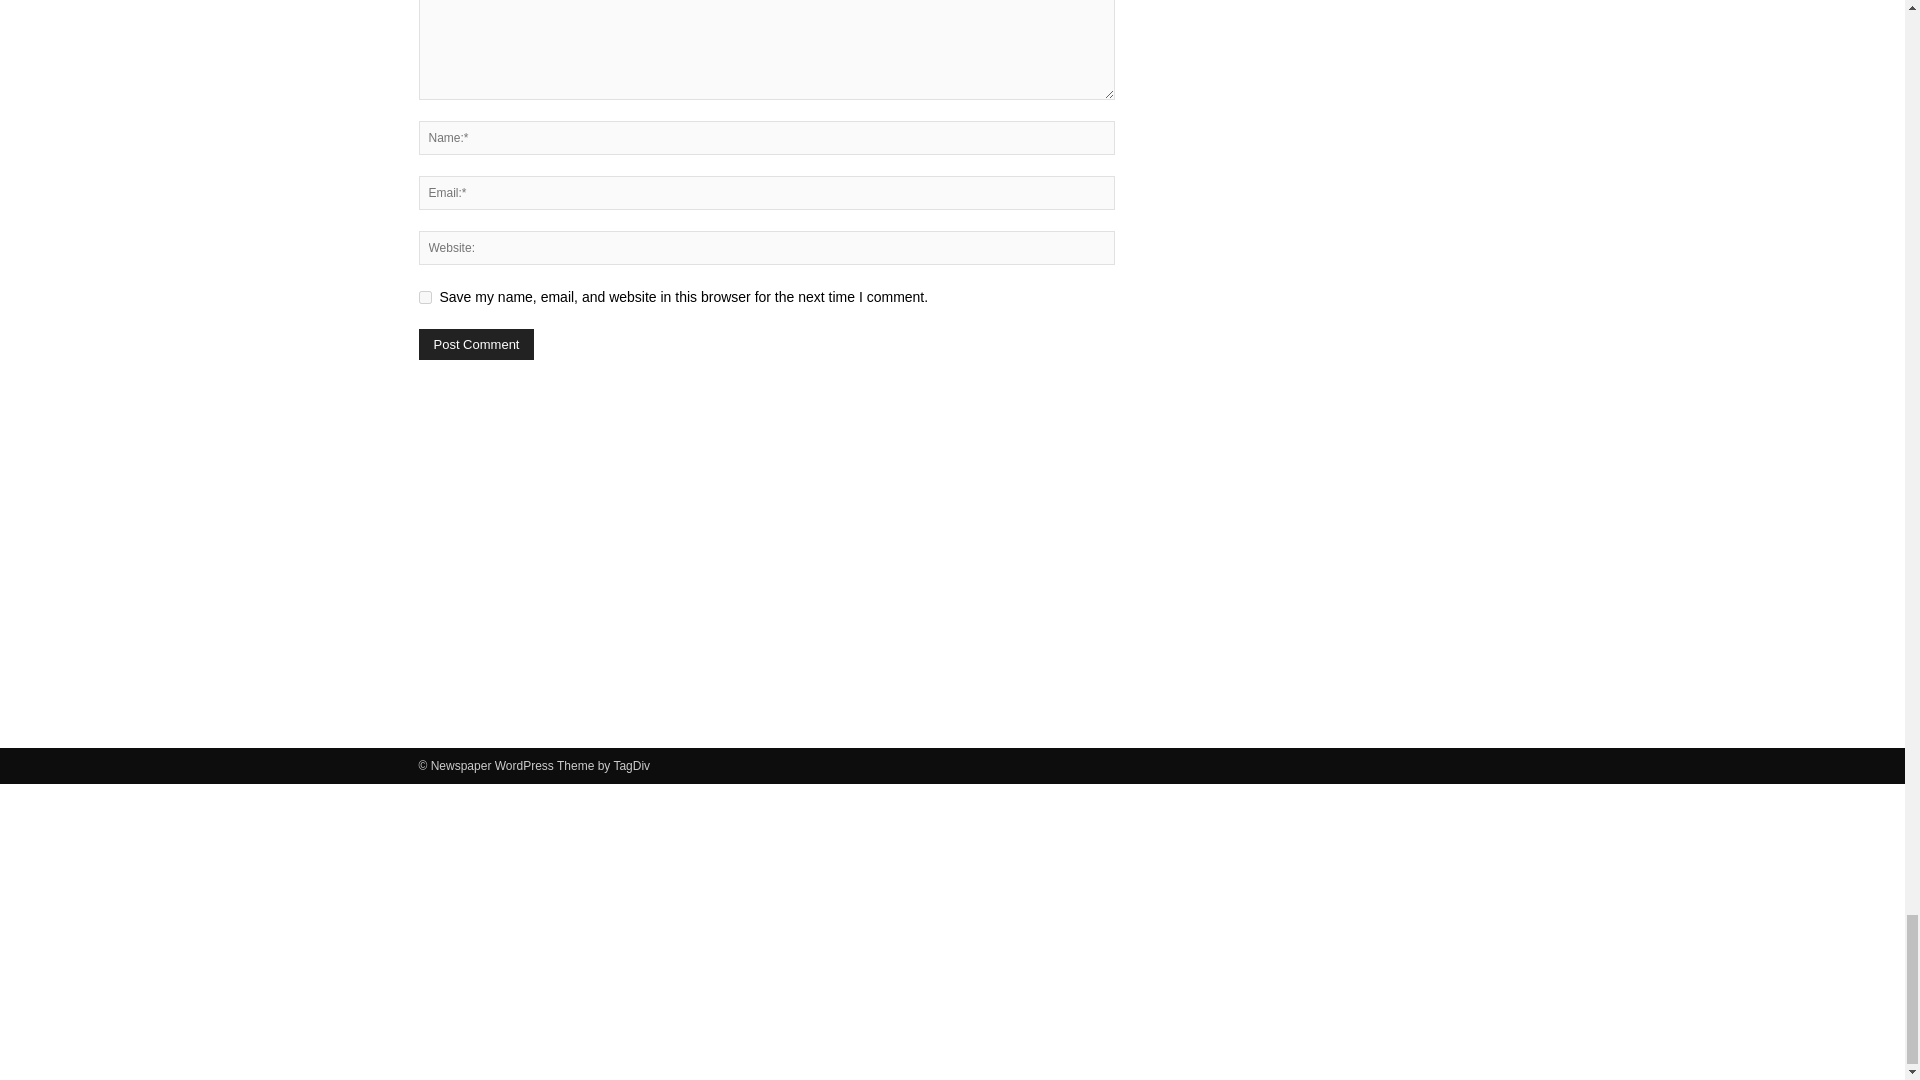 Image resolution: width=1920 pixels, height=1080 pixels. I want to click on Post Comment, so click(476, 344).